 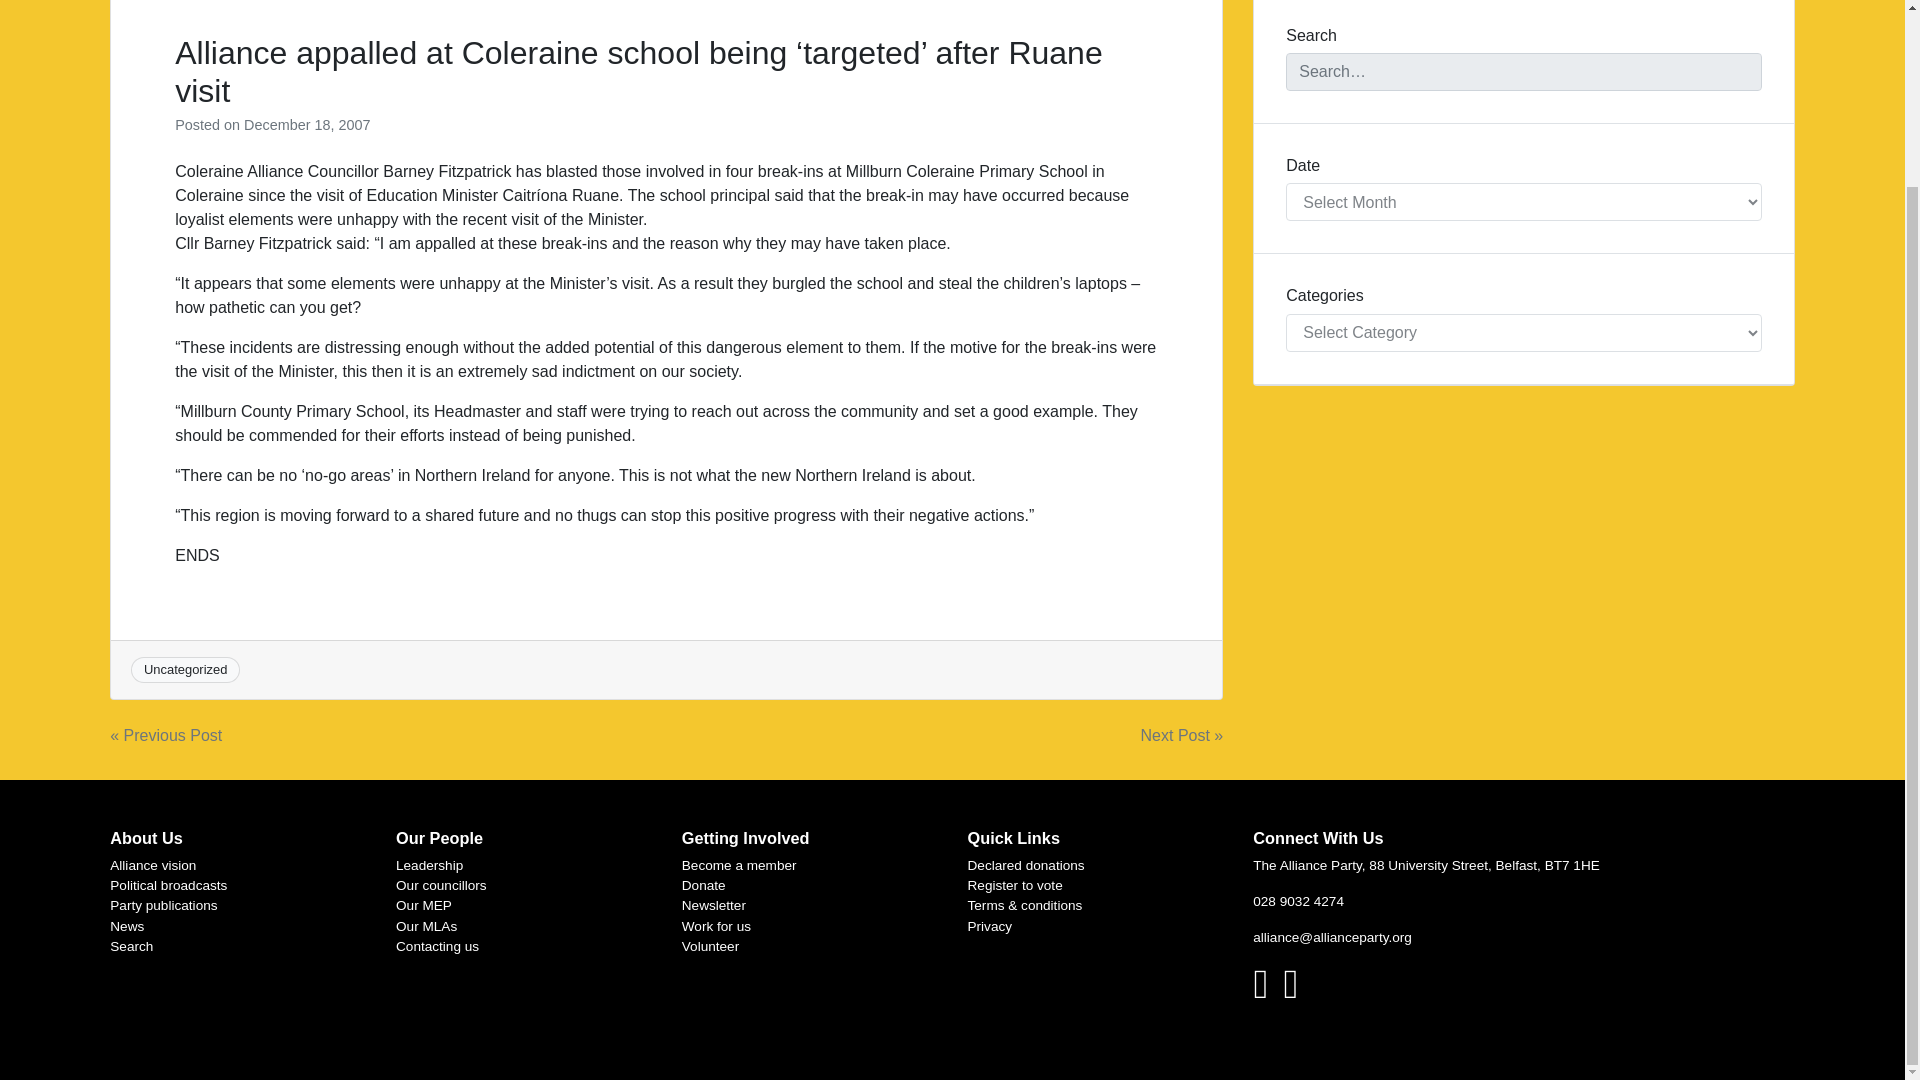 I want to click on Register to vote, so click(x=1015, y=886).